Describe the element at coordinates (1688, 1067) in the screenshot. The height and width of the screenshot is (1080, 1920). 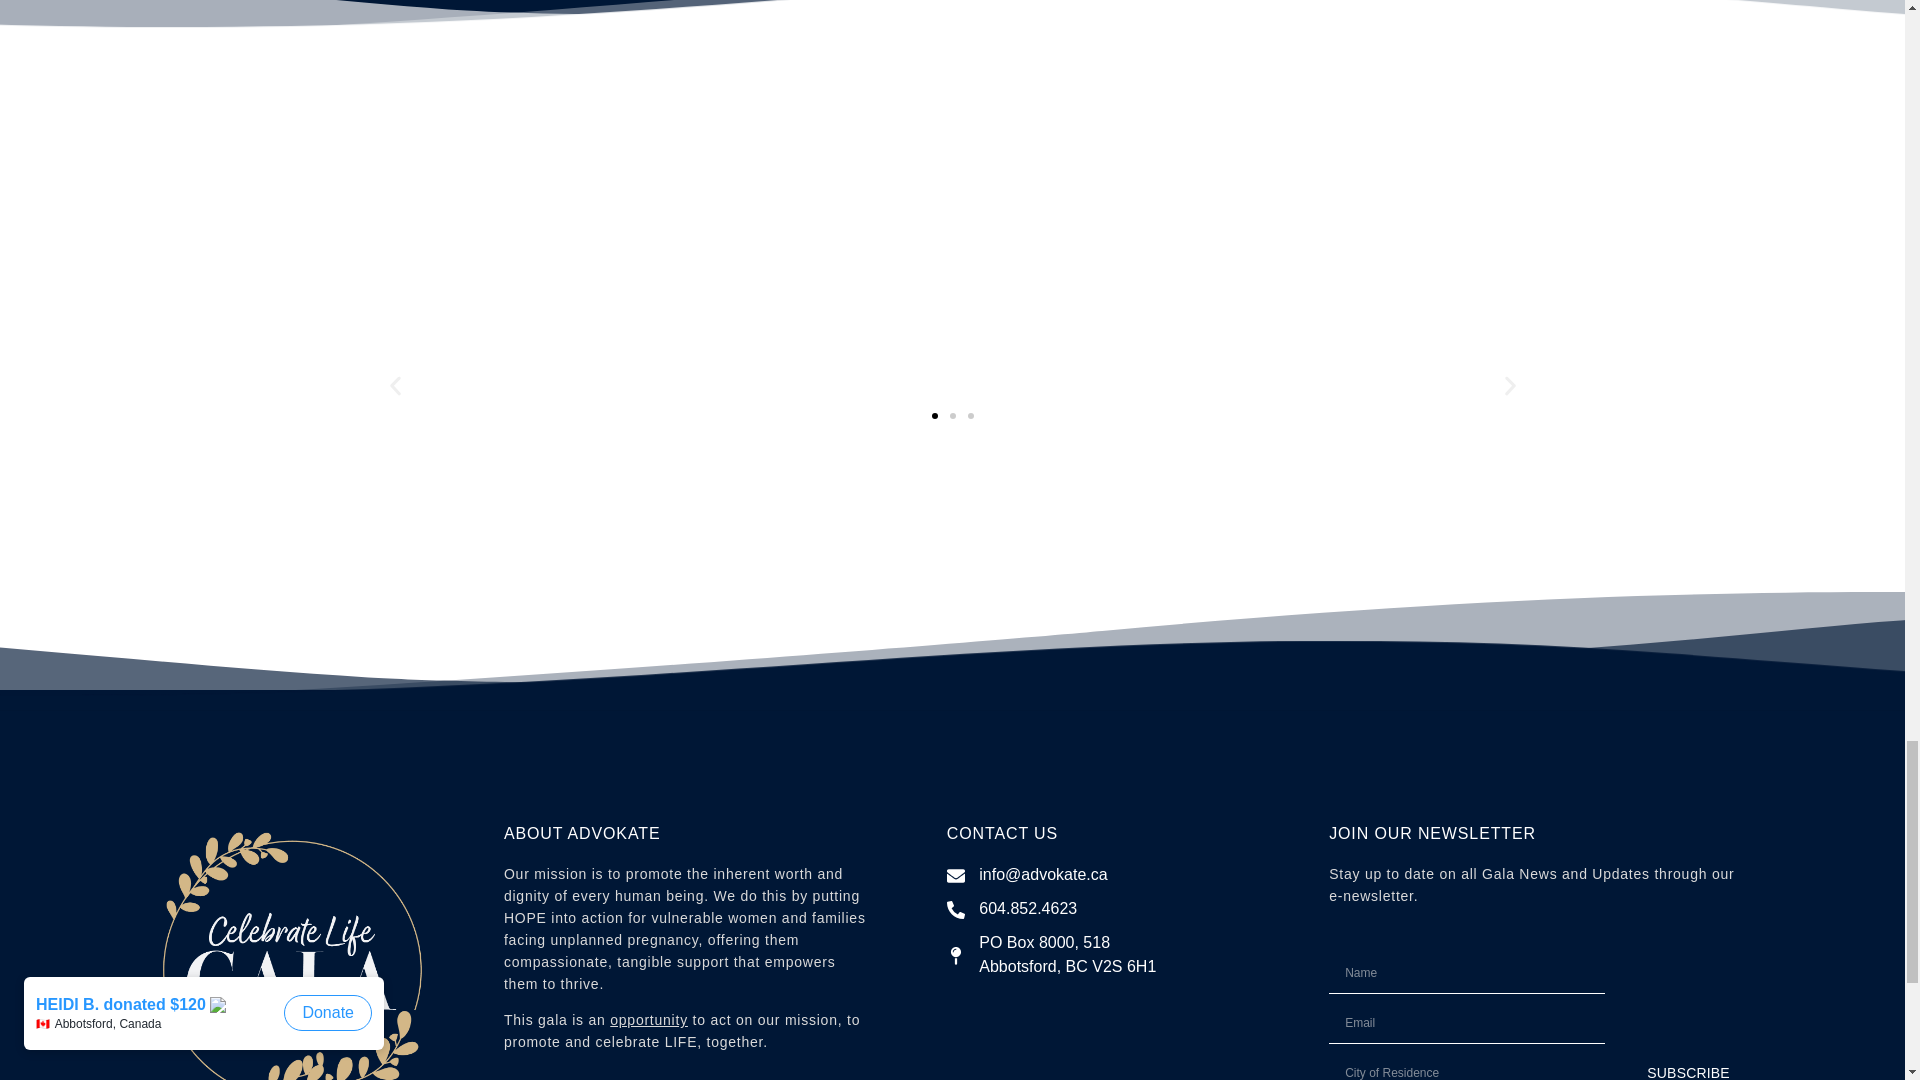
I see `SUBSCRIBE` at that location.